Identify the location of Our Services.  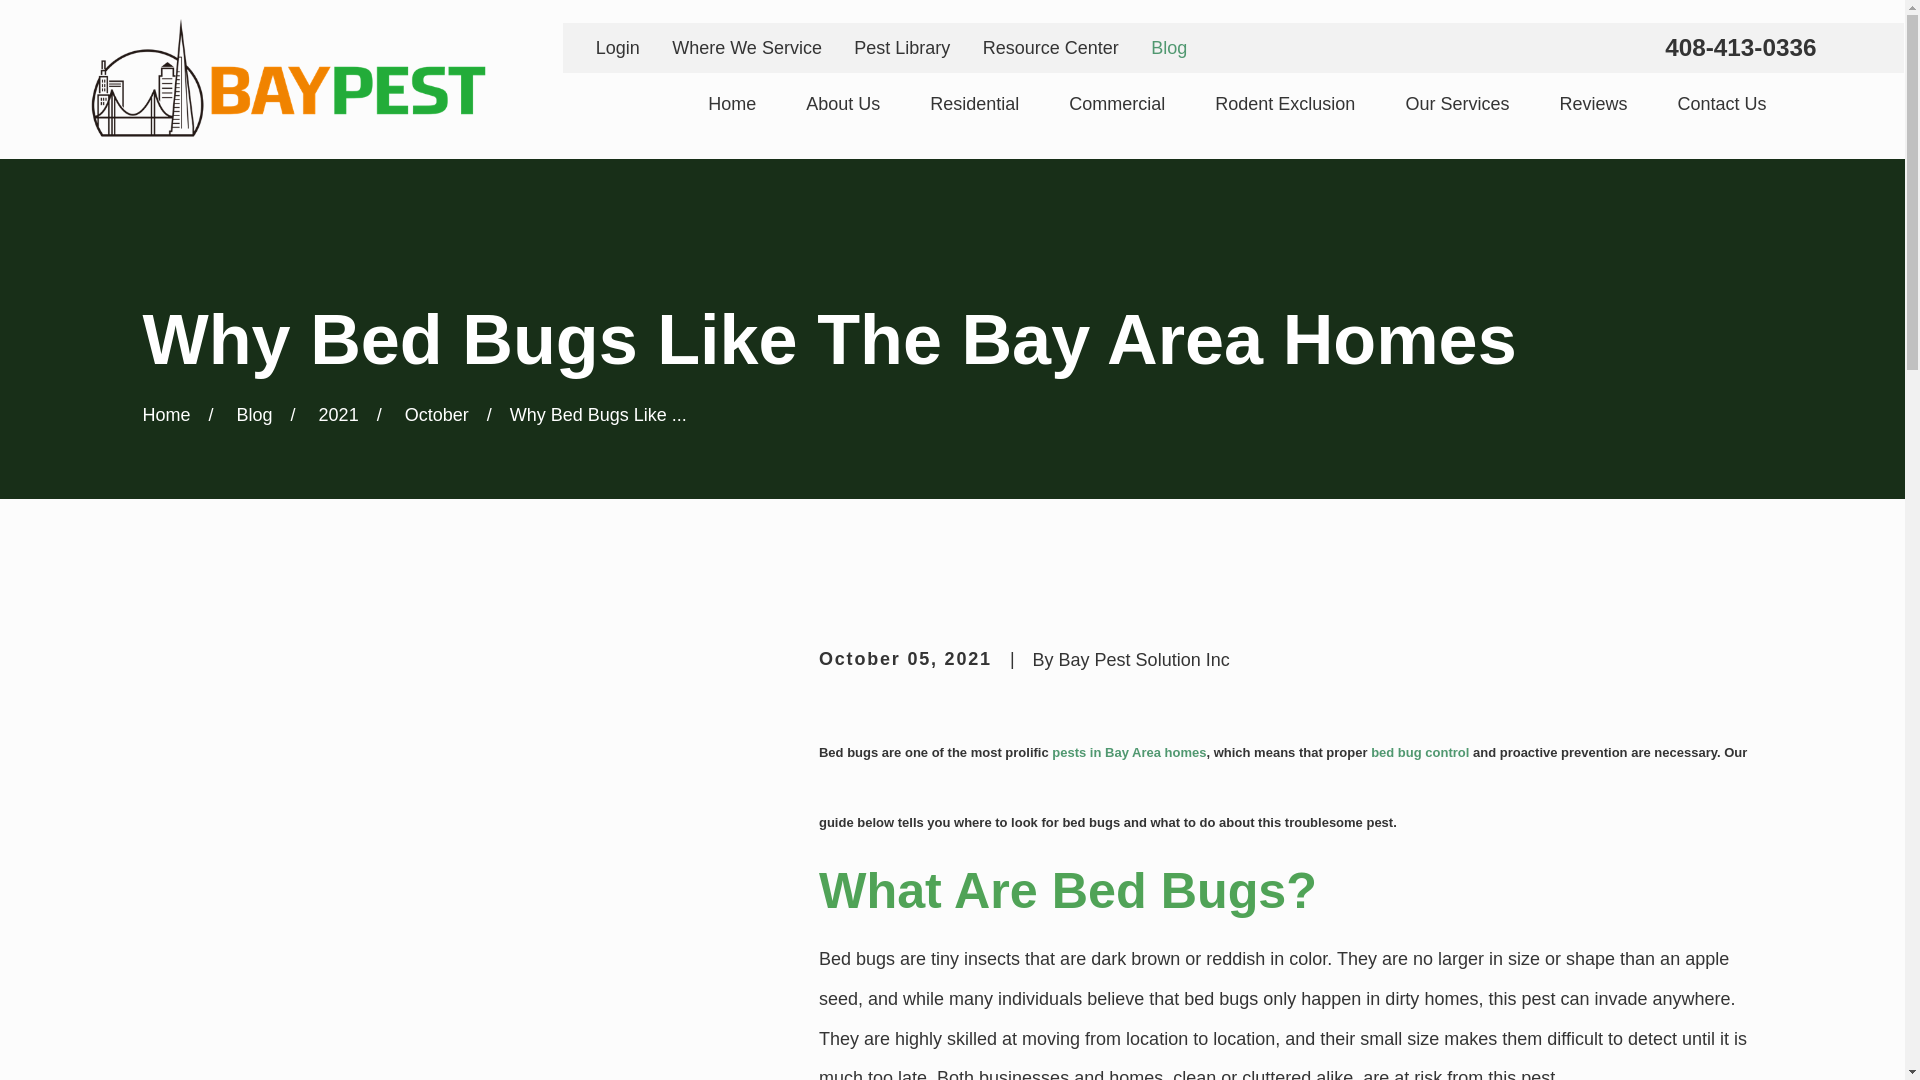
(1457, 104).